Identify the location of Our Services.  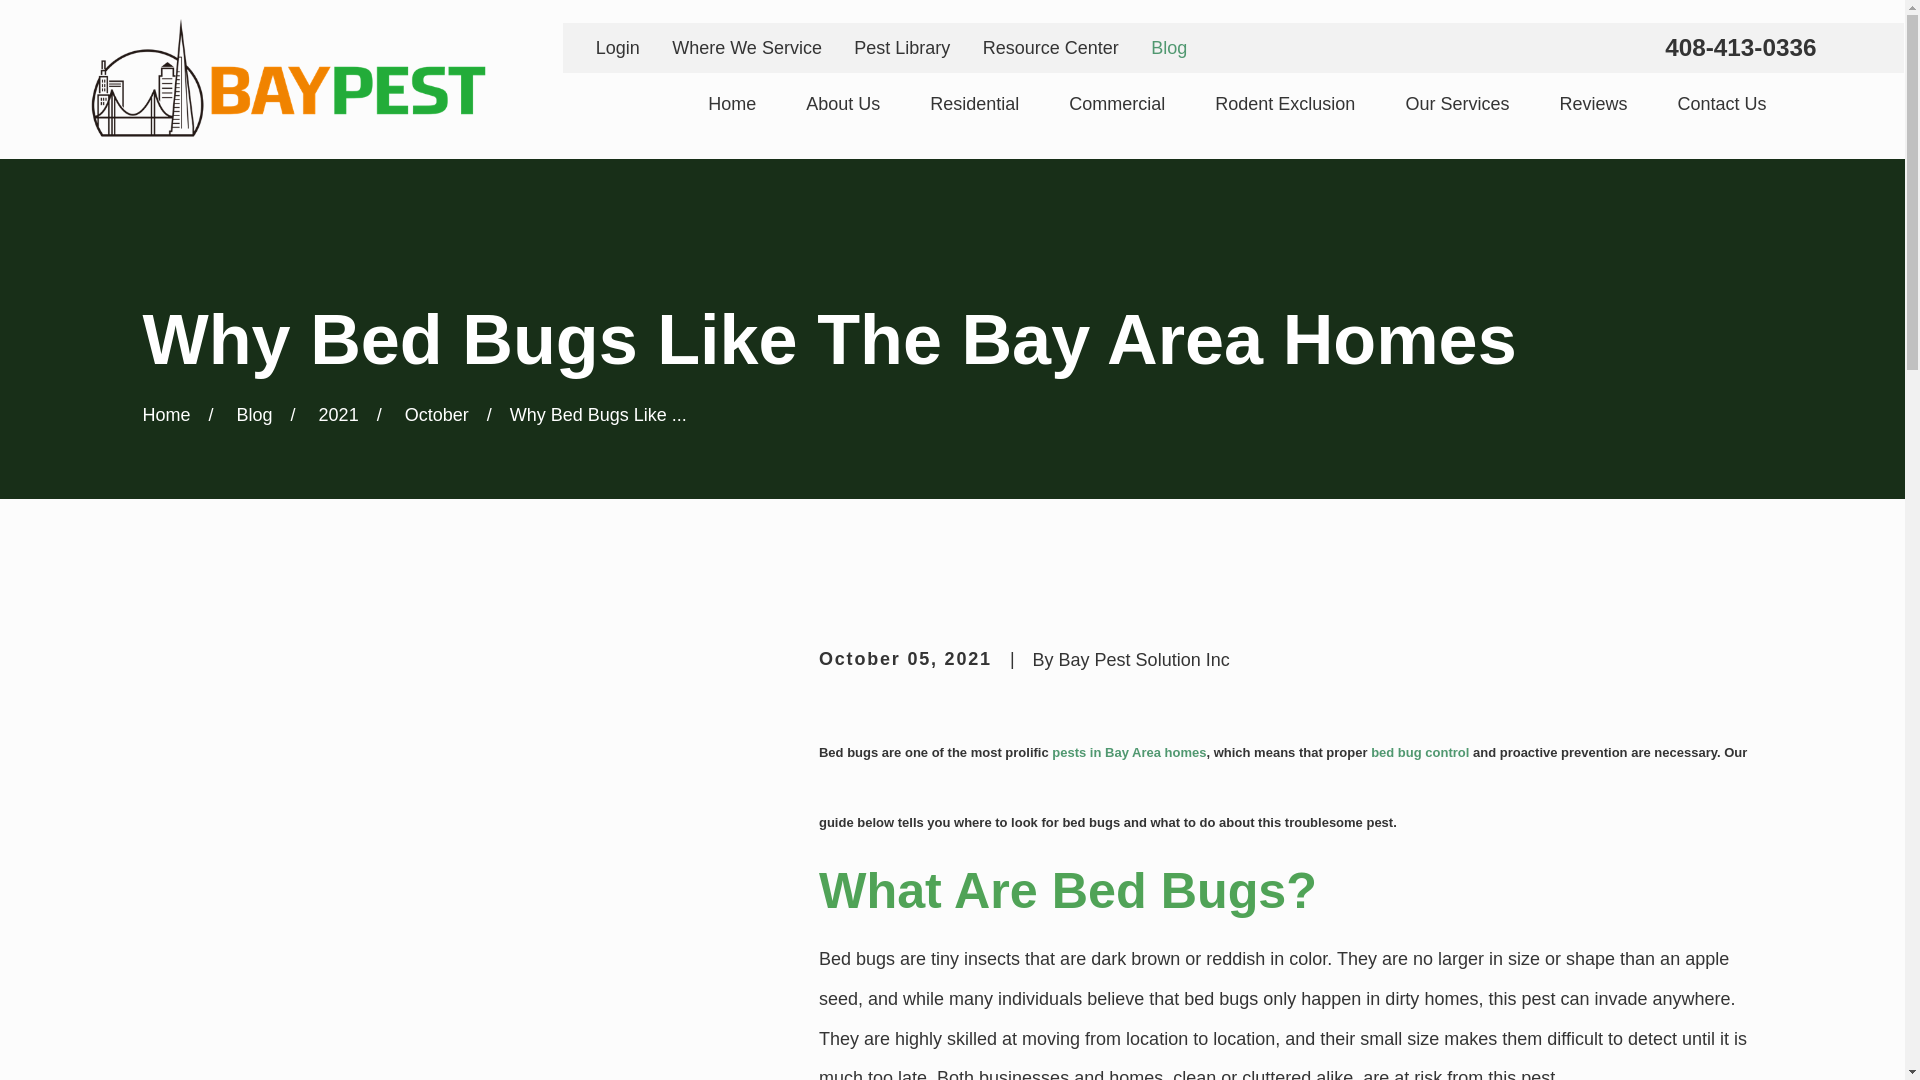
(1457, 104).